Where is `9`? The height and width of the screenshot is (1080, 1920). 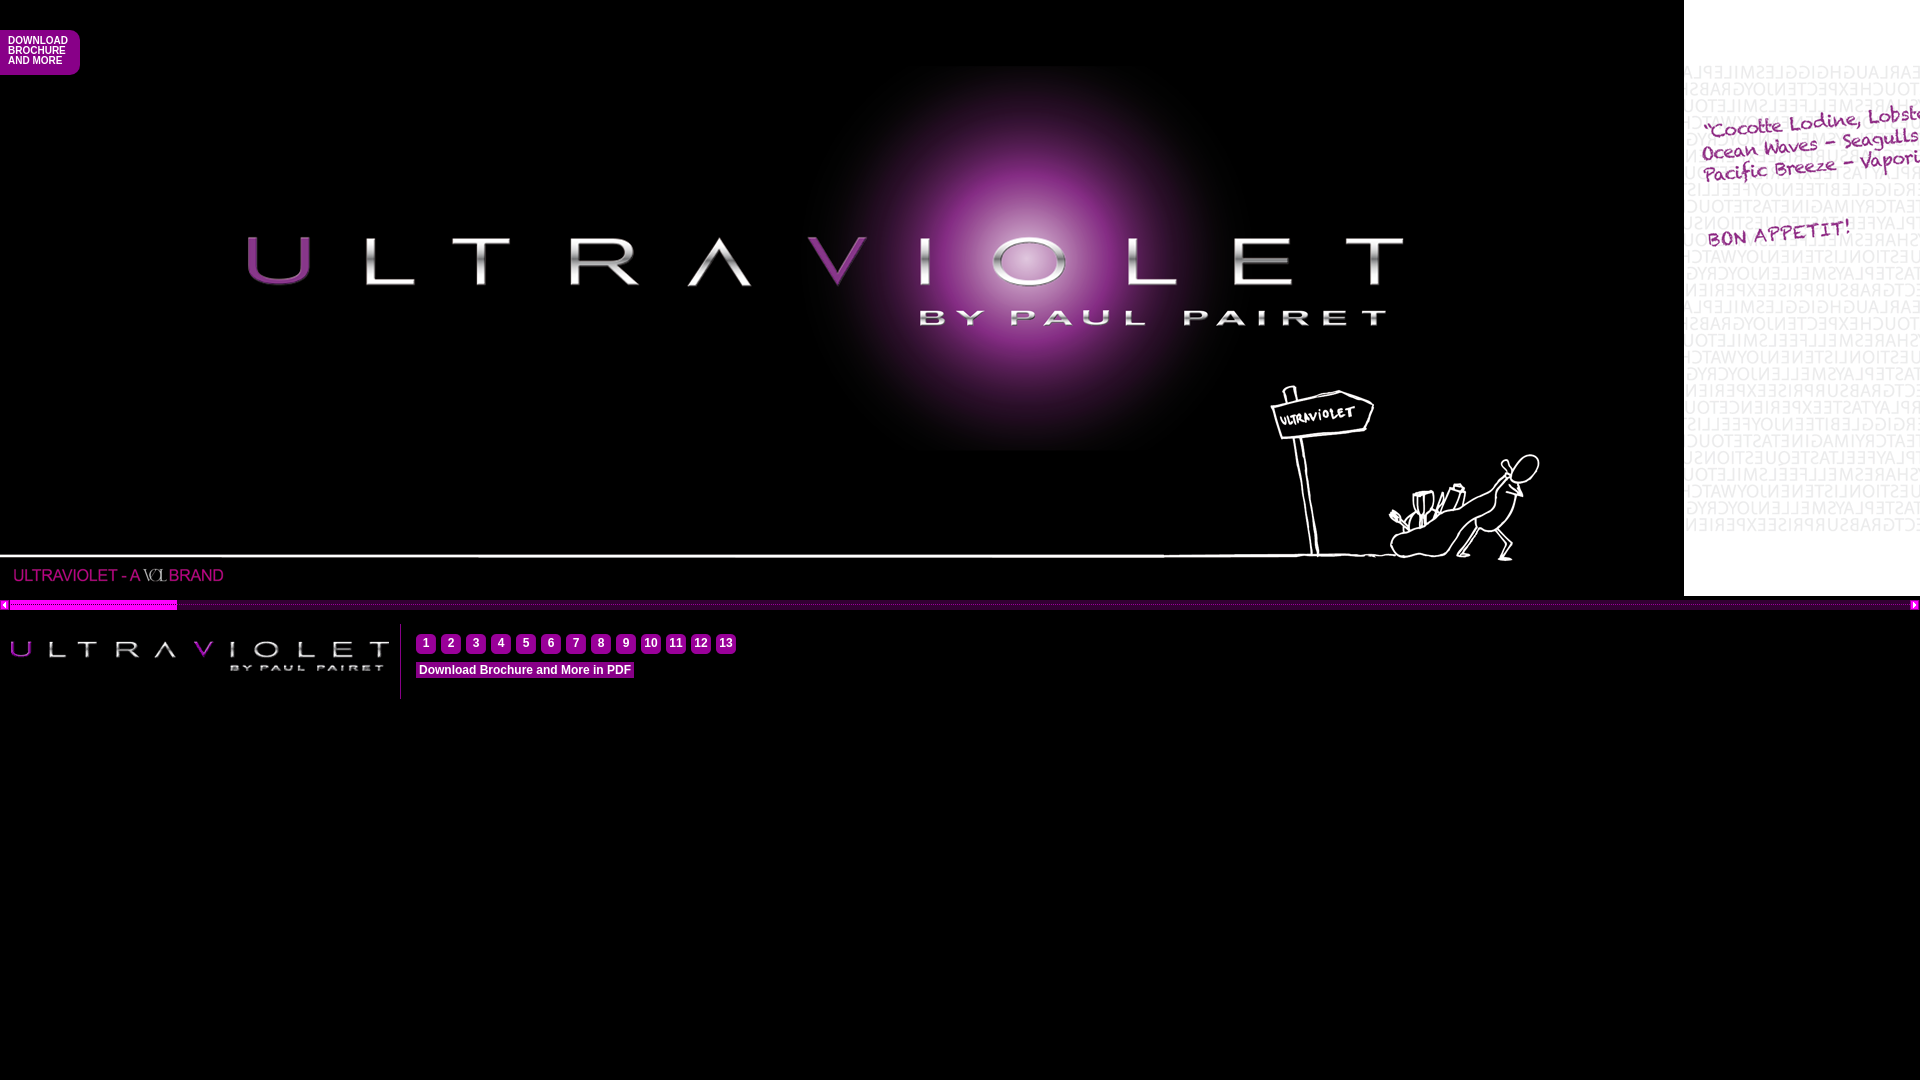
9 is located at coordinates (626, 645).